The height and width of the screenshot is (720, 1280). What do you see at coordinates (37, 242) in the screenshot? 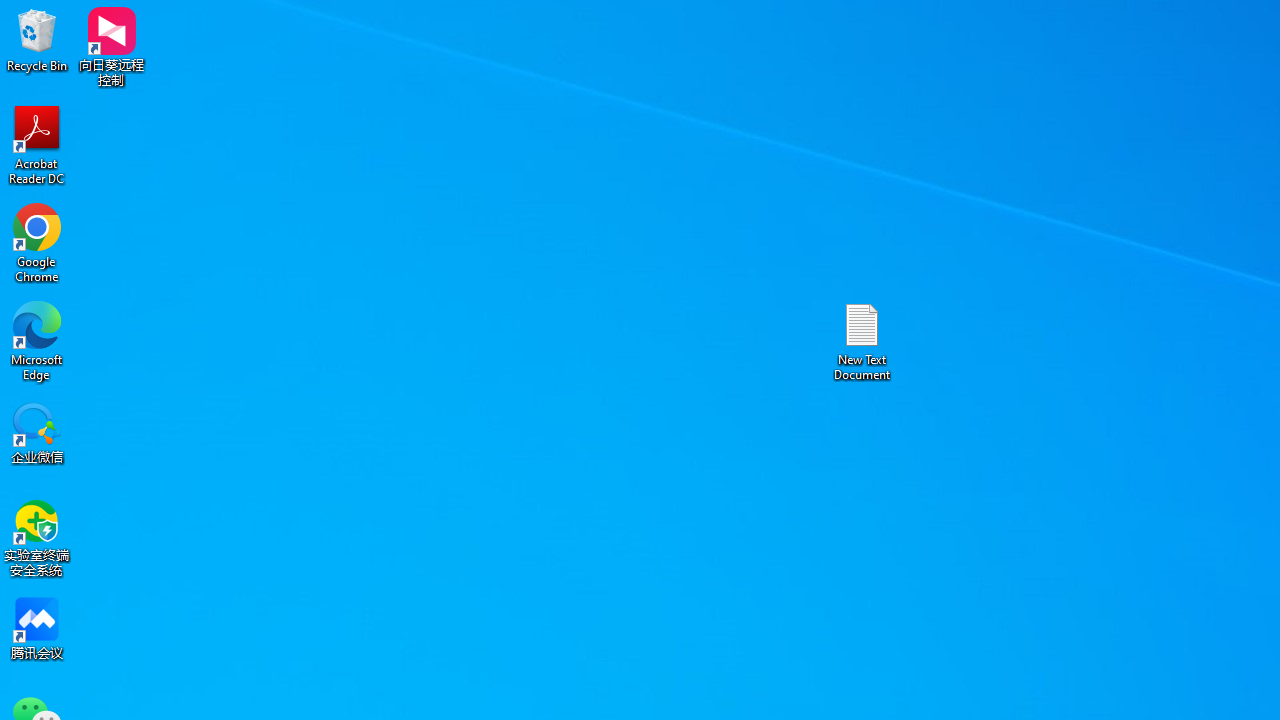
I see `Google Chrome` at bounding box center [37, 242].